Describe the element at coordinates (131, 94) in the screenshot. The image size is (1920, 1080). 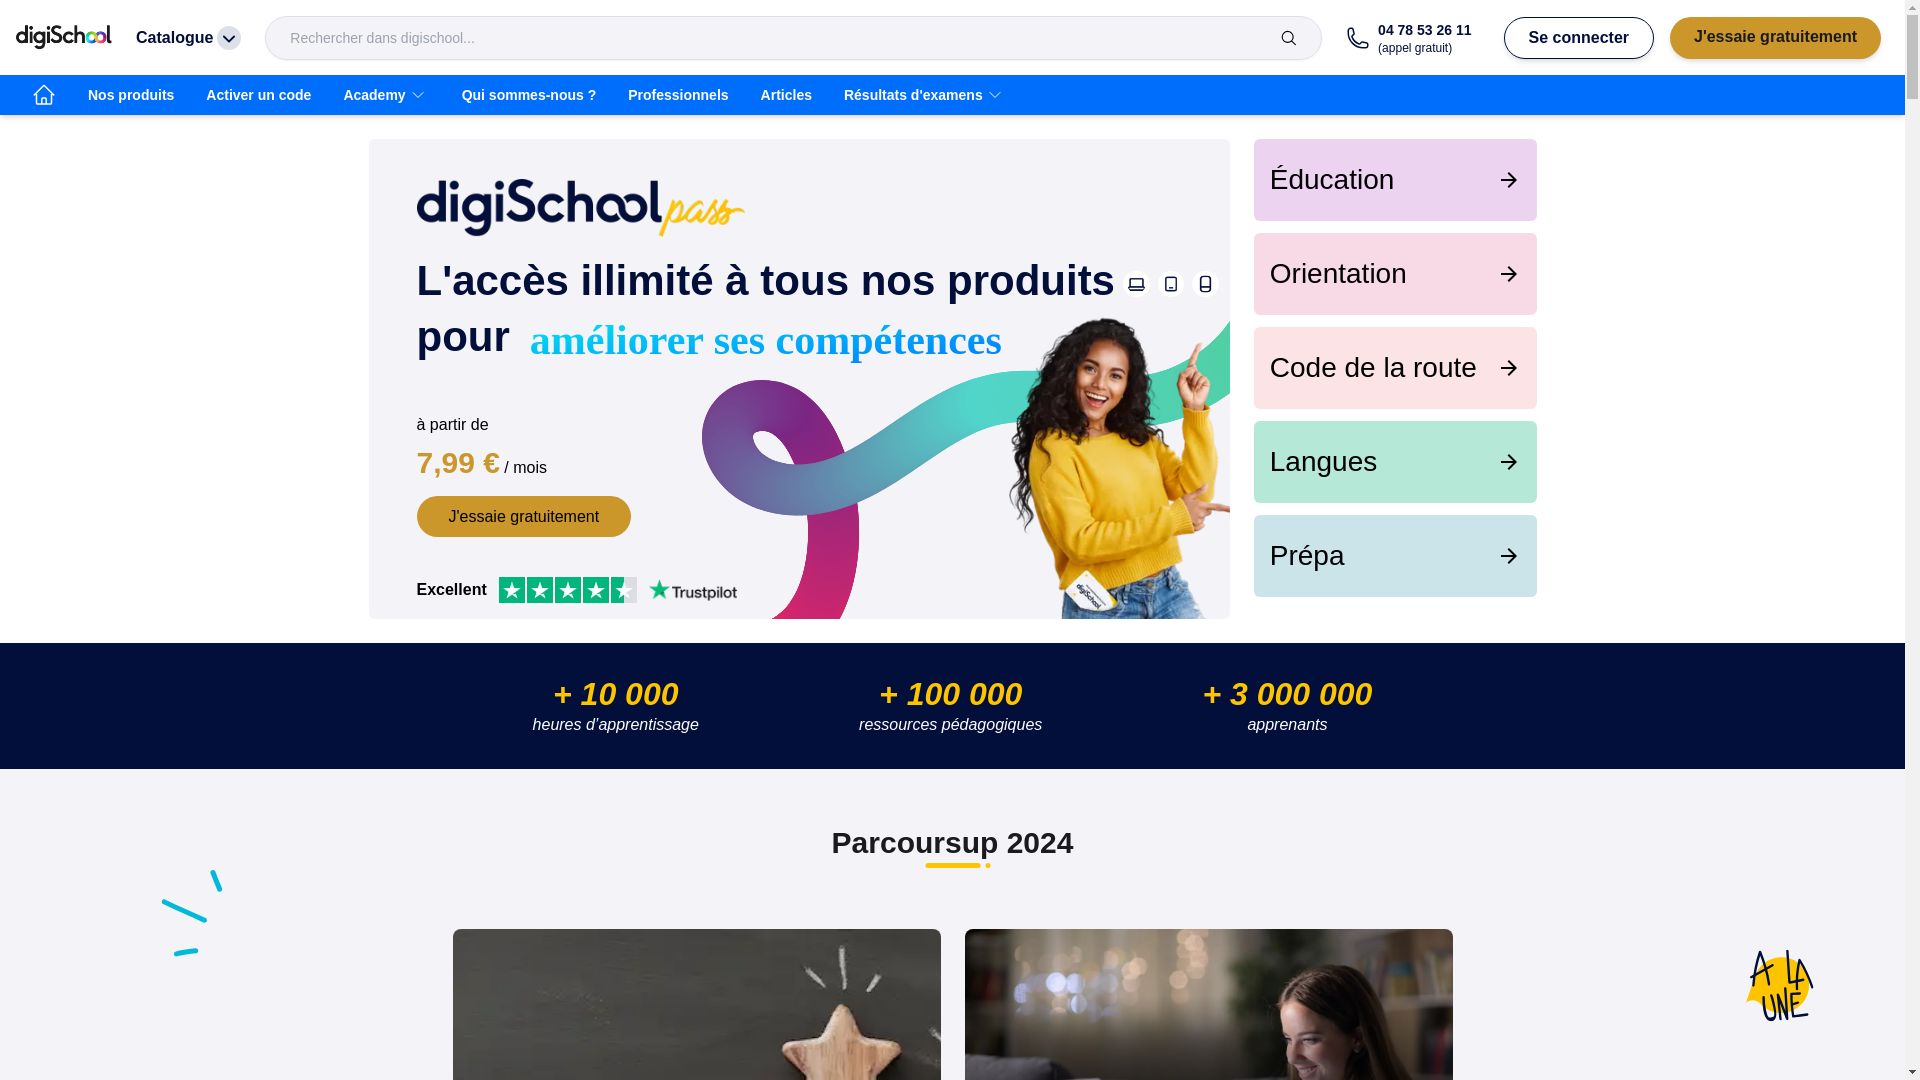
I see `Nos produits` at that location.